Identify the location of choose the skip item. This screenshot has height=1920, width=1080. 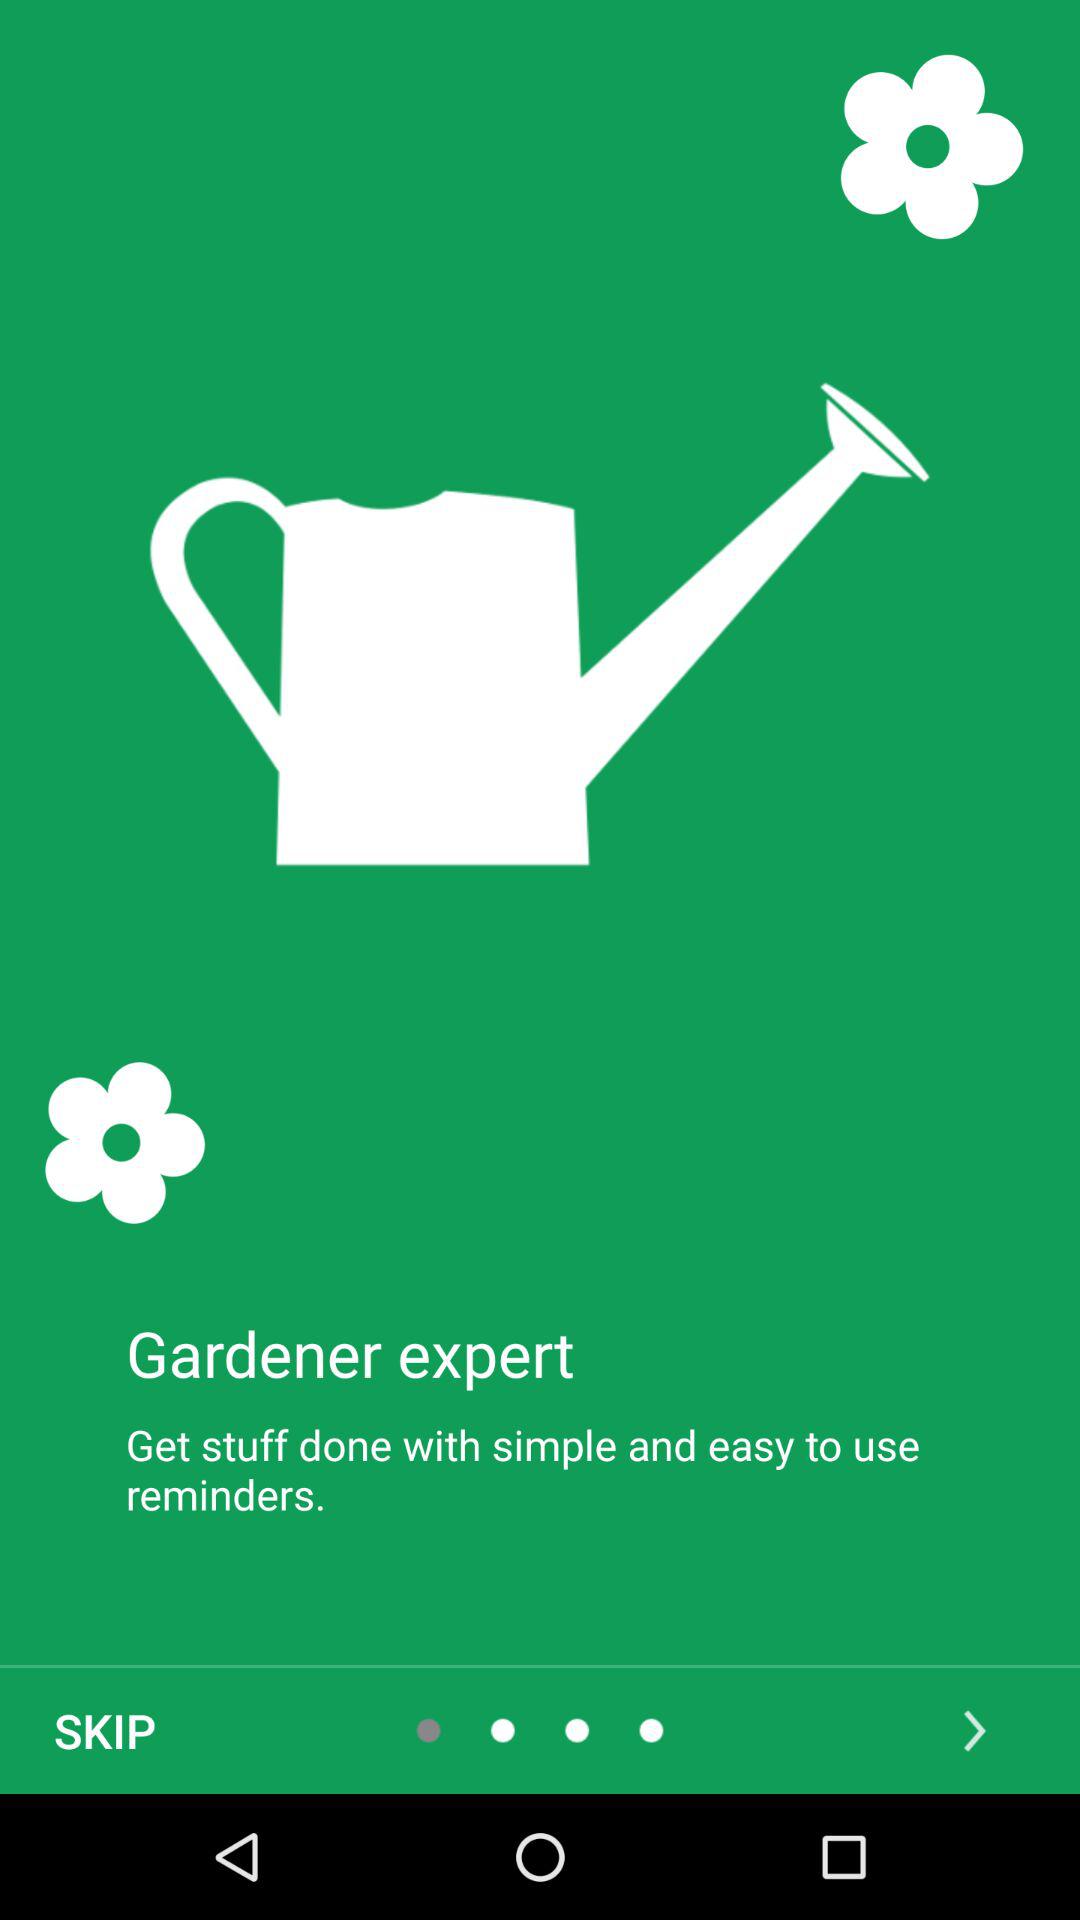
(105, 1730).